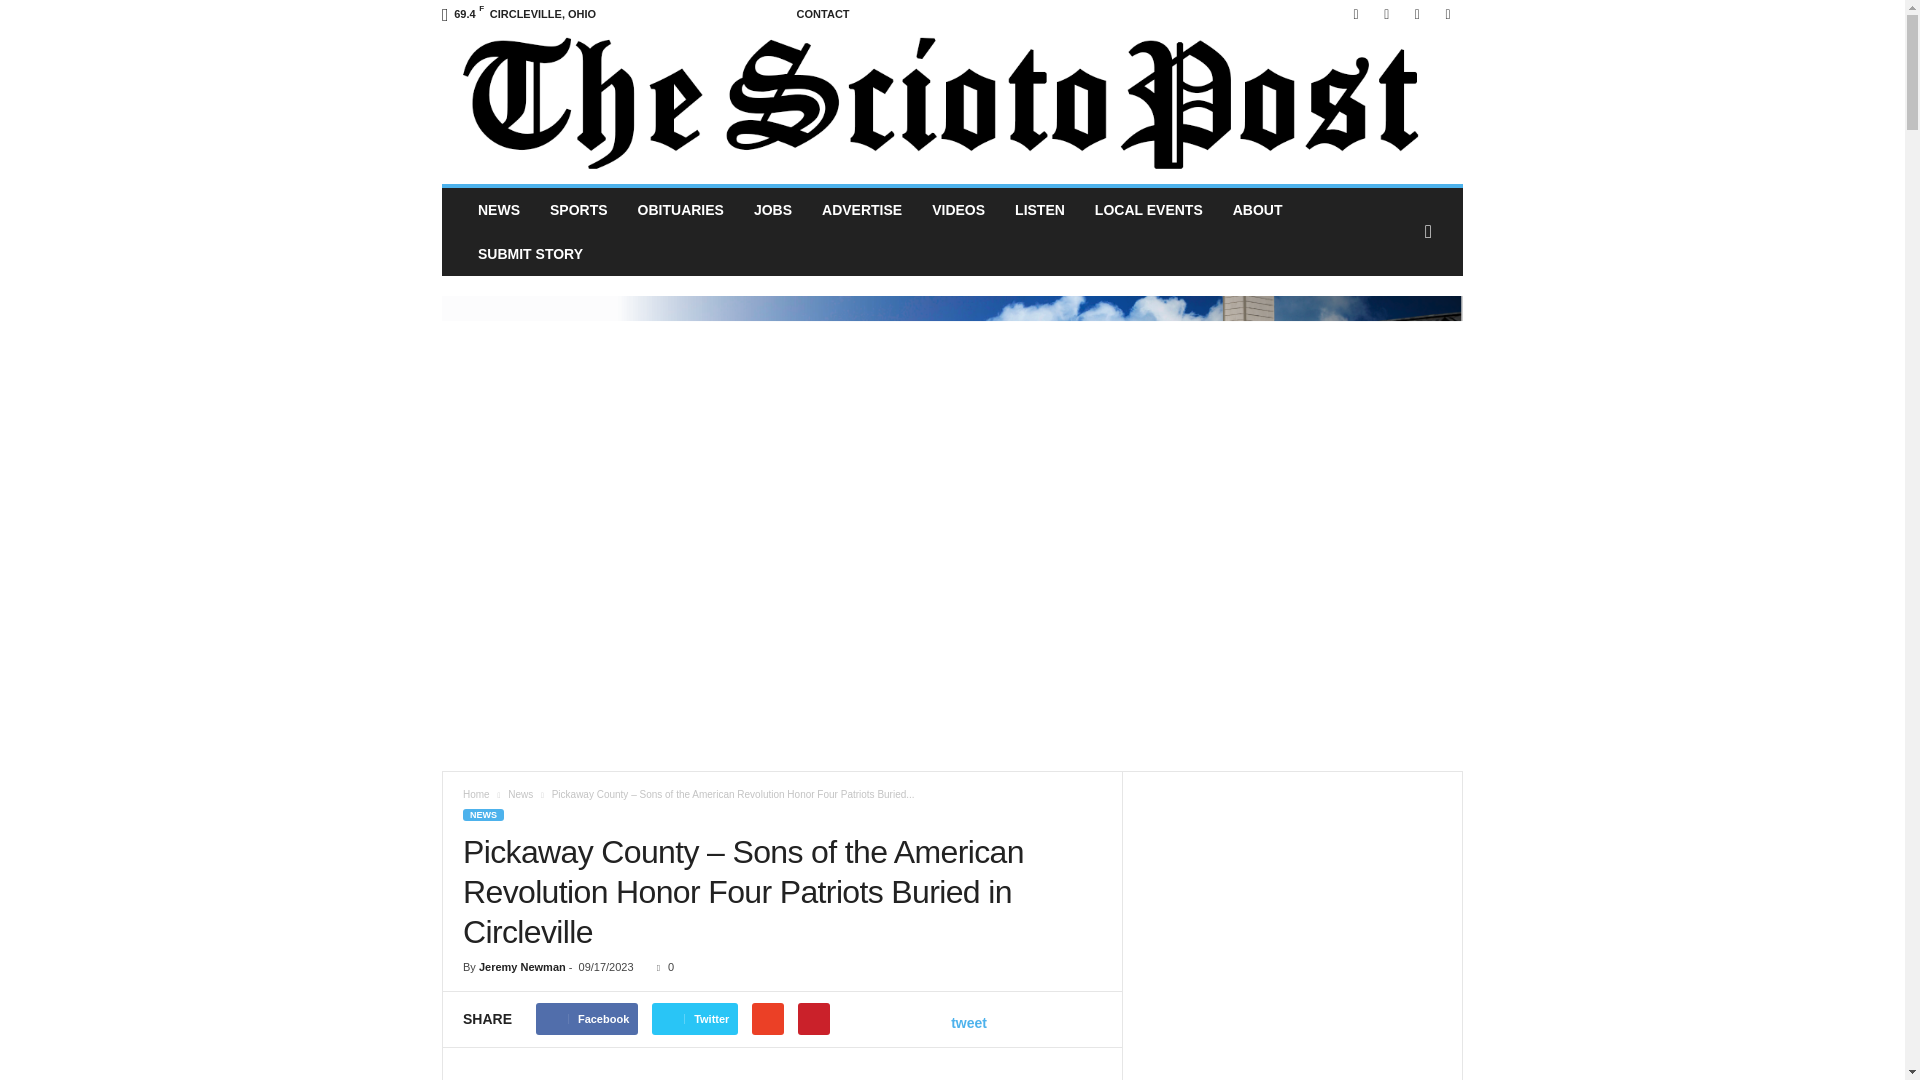 This screenshot has width=1920, height=1080. I want to click on NEWS, so click(498, 210).